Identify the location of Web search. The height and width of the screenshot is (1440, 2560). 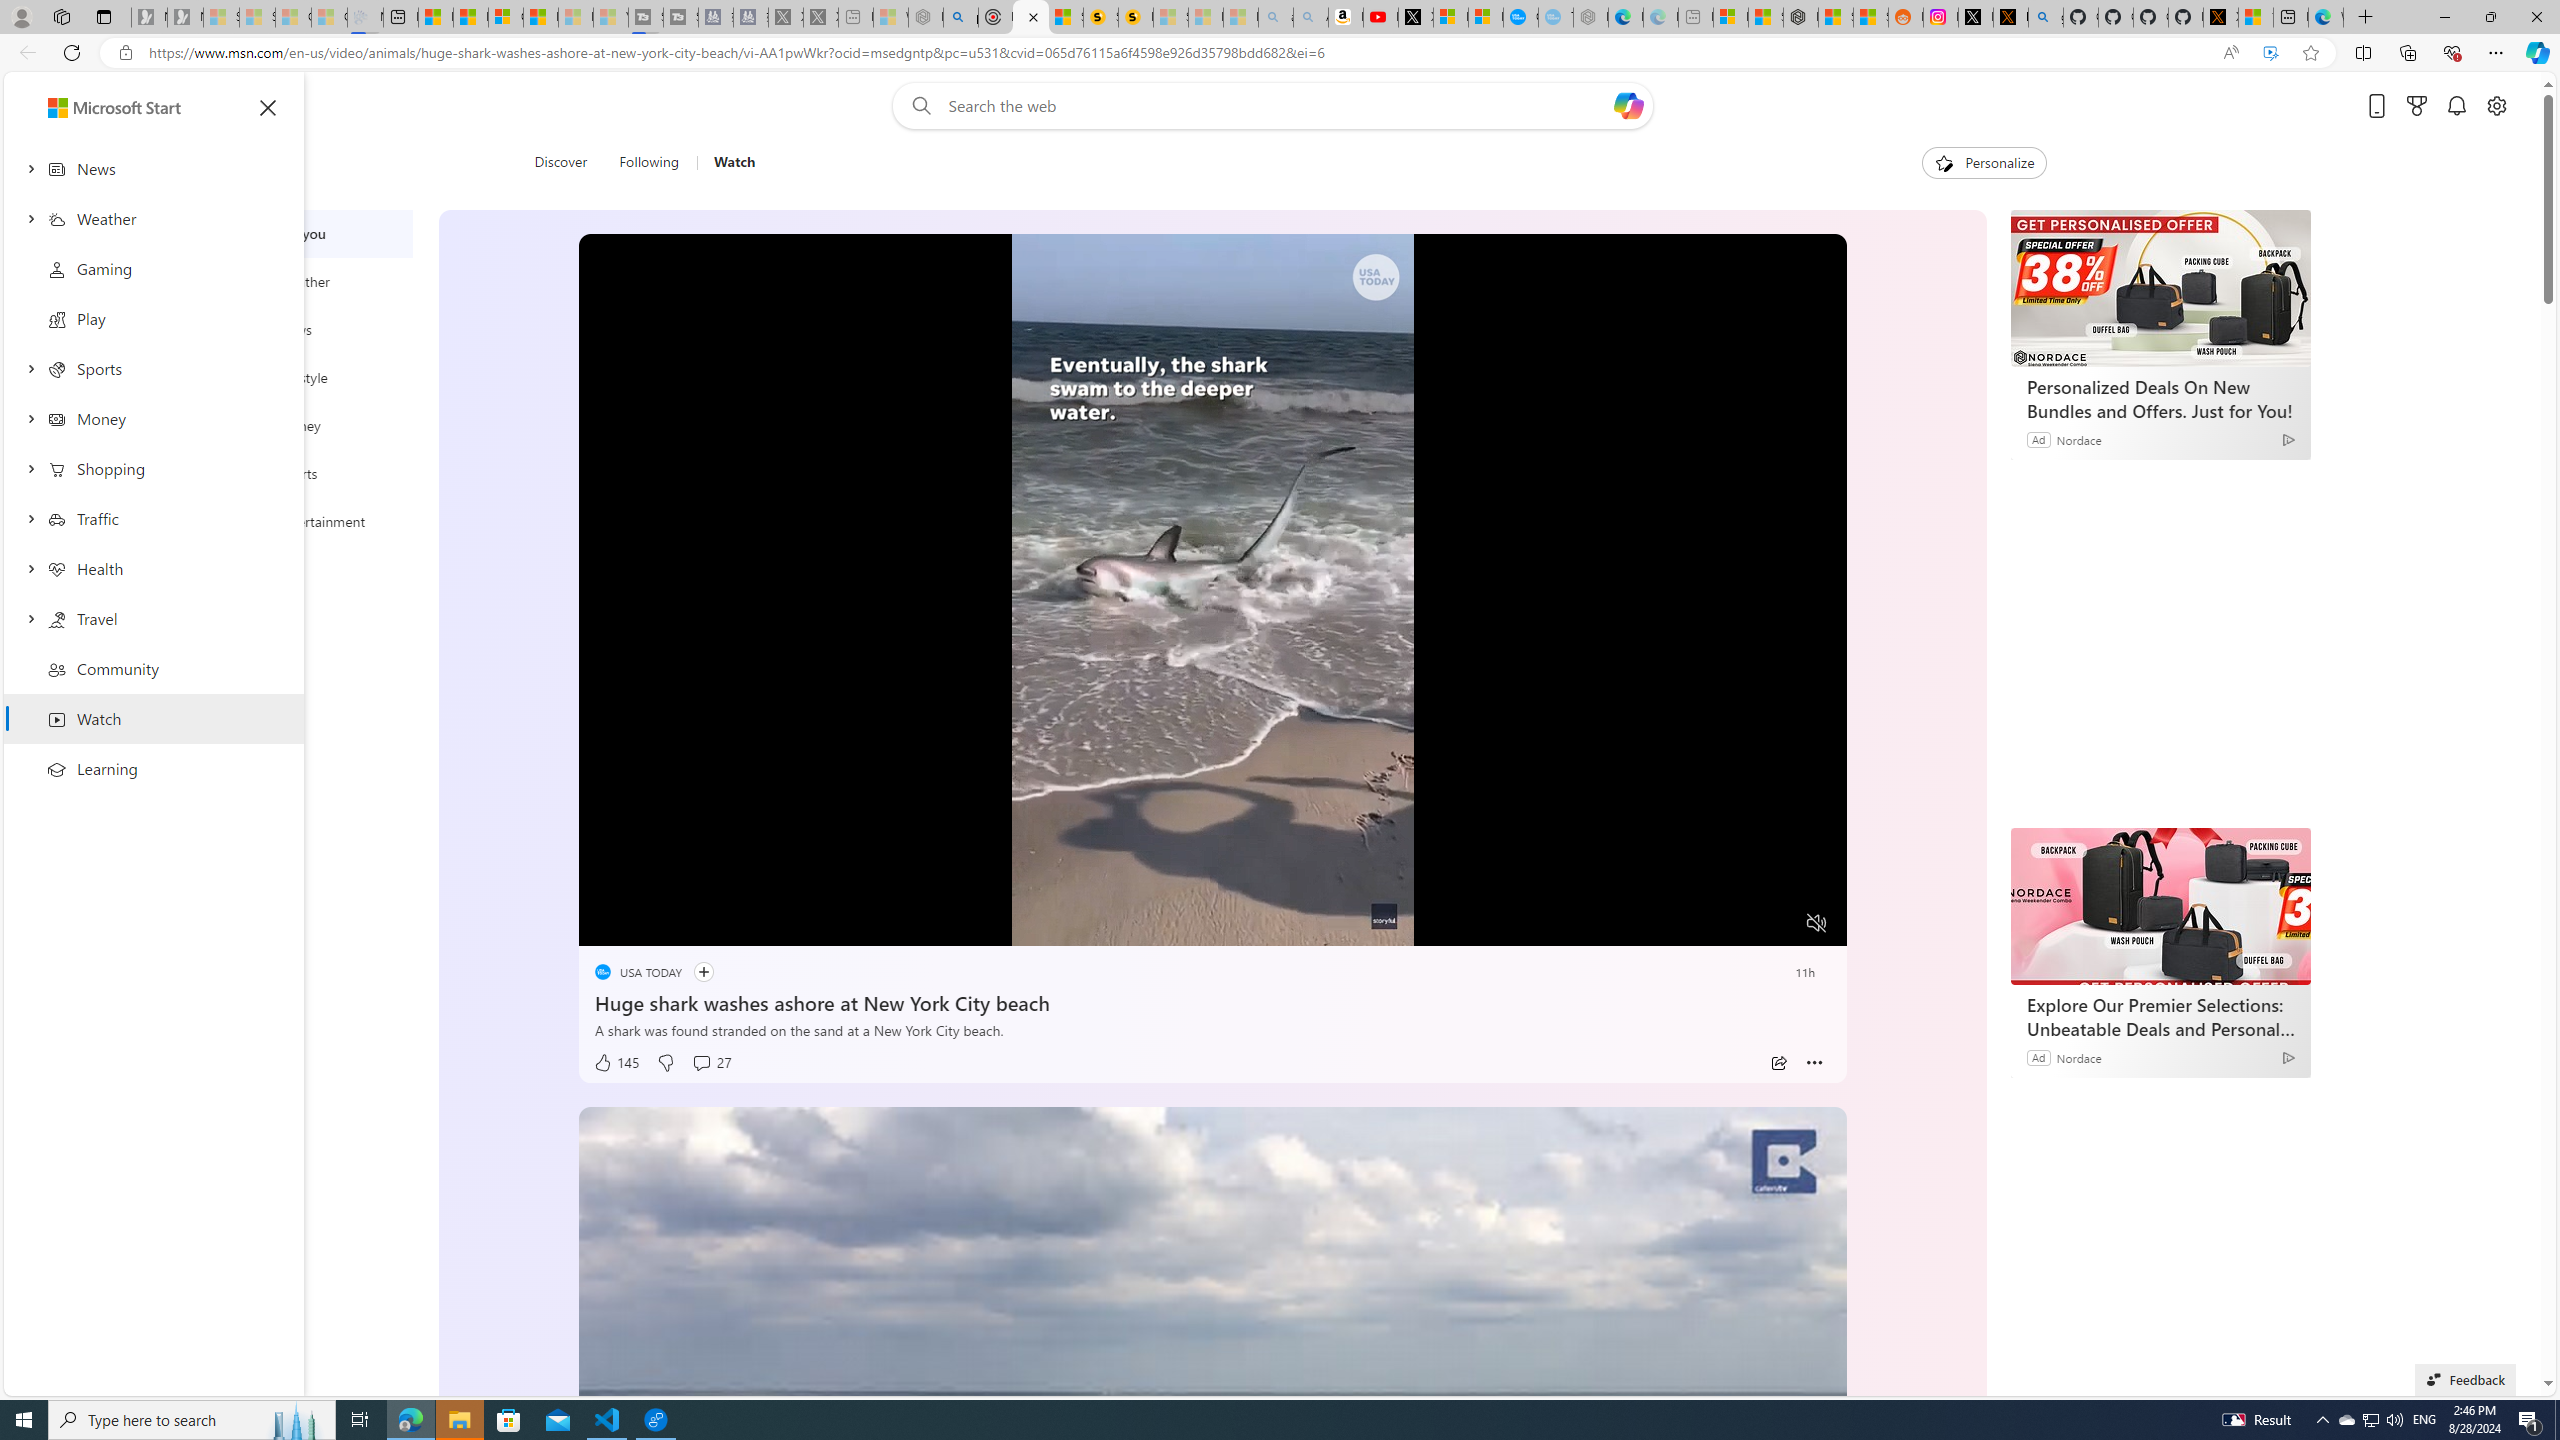
(916, 106).